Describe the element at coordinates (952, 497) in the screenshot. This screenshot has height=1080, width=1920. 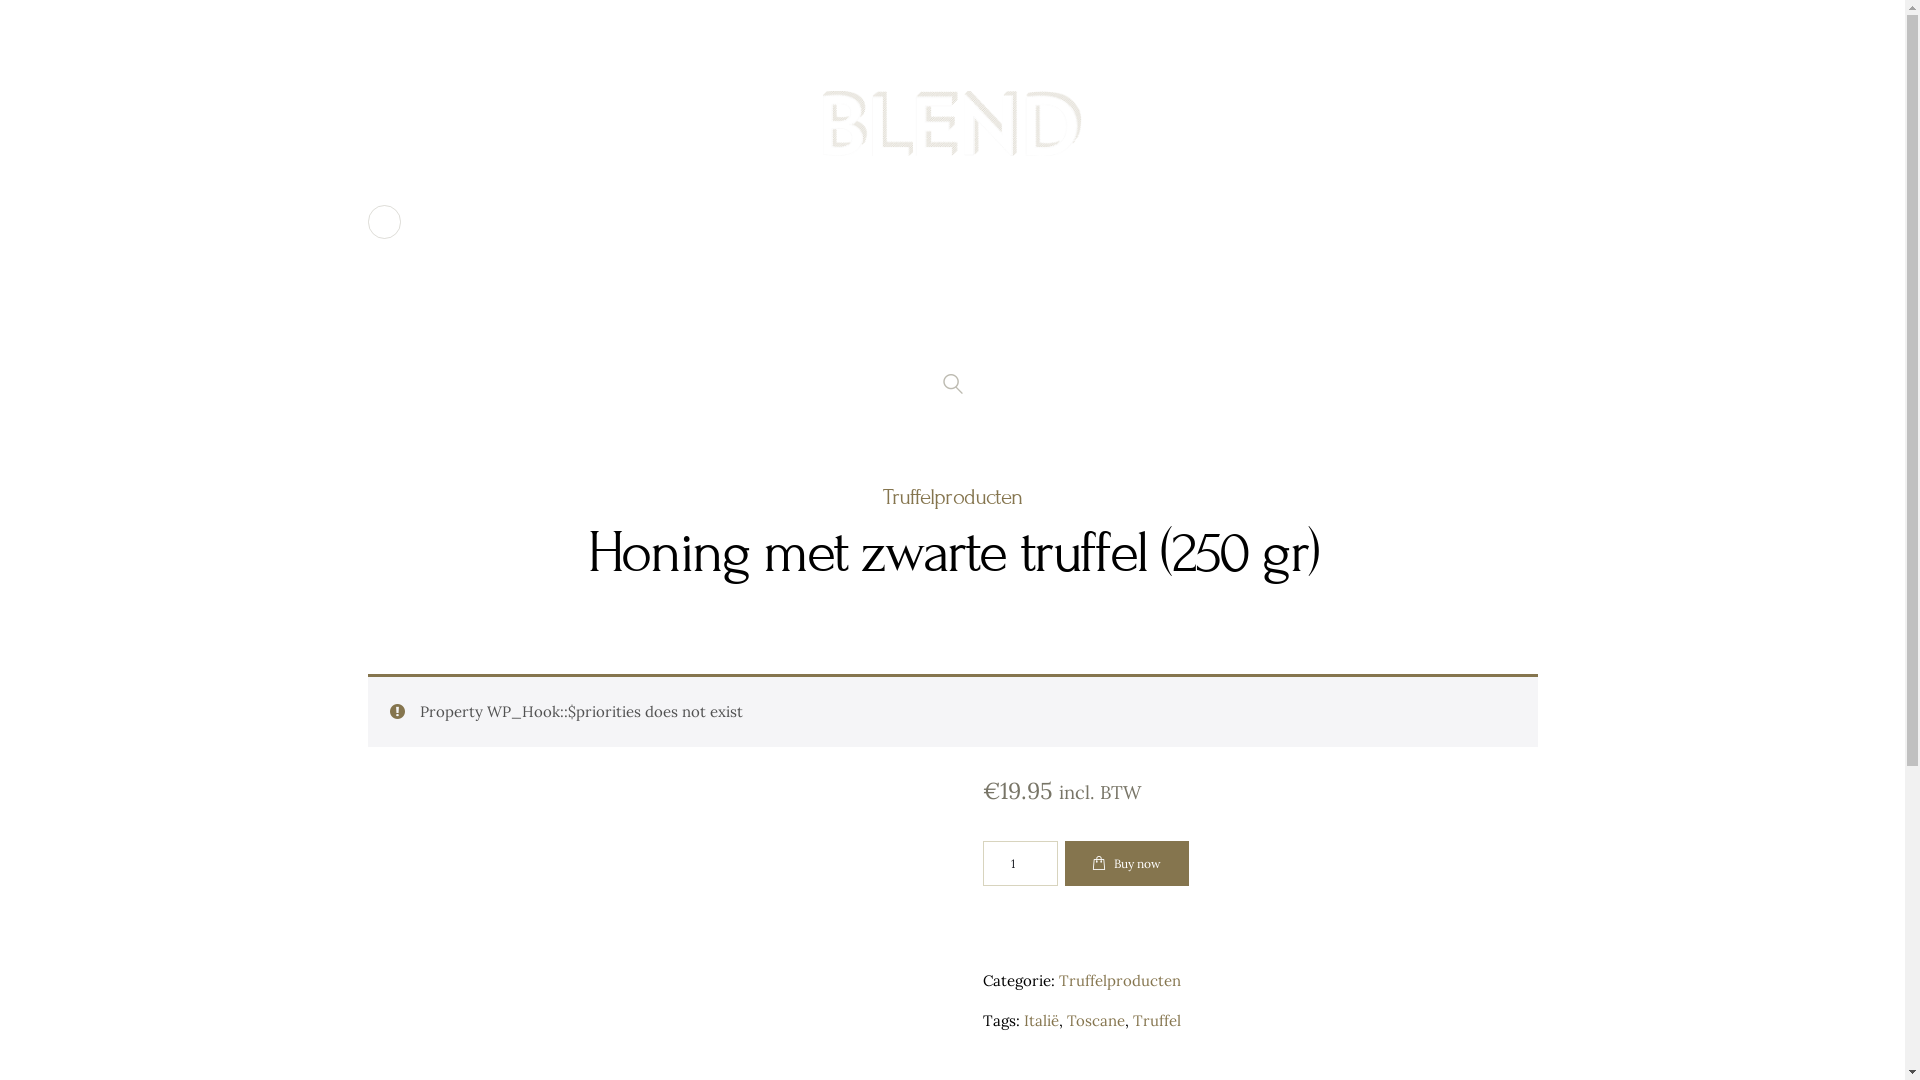
I see `Truffelproducten` at that location.